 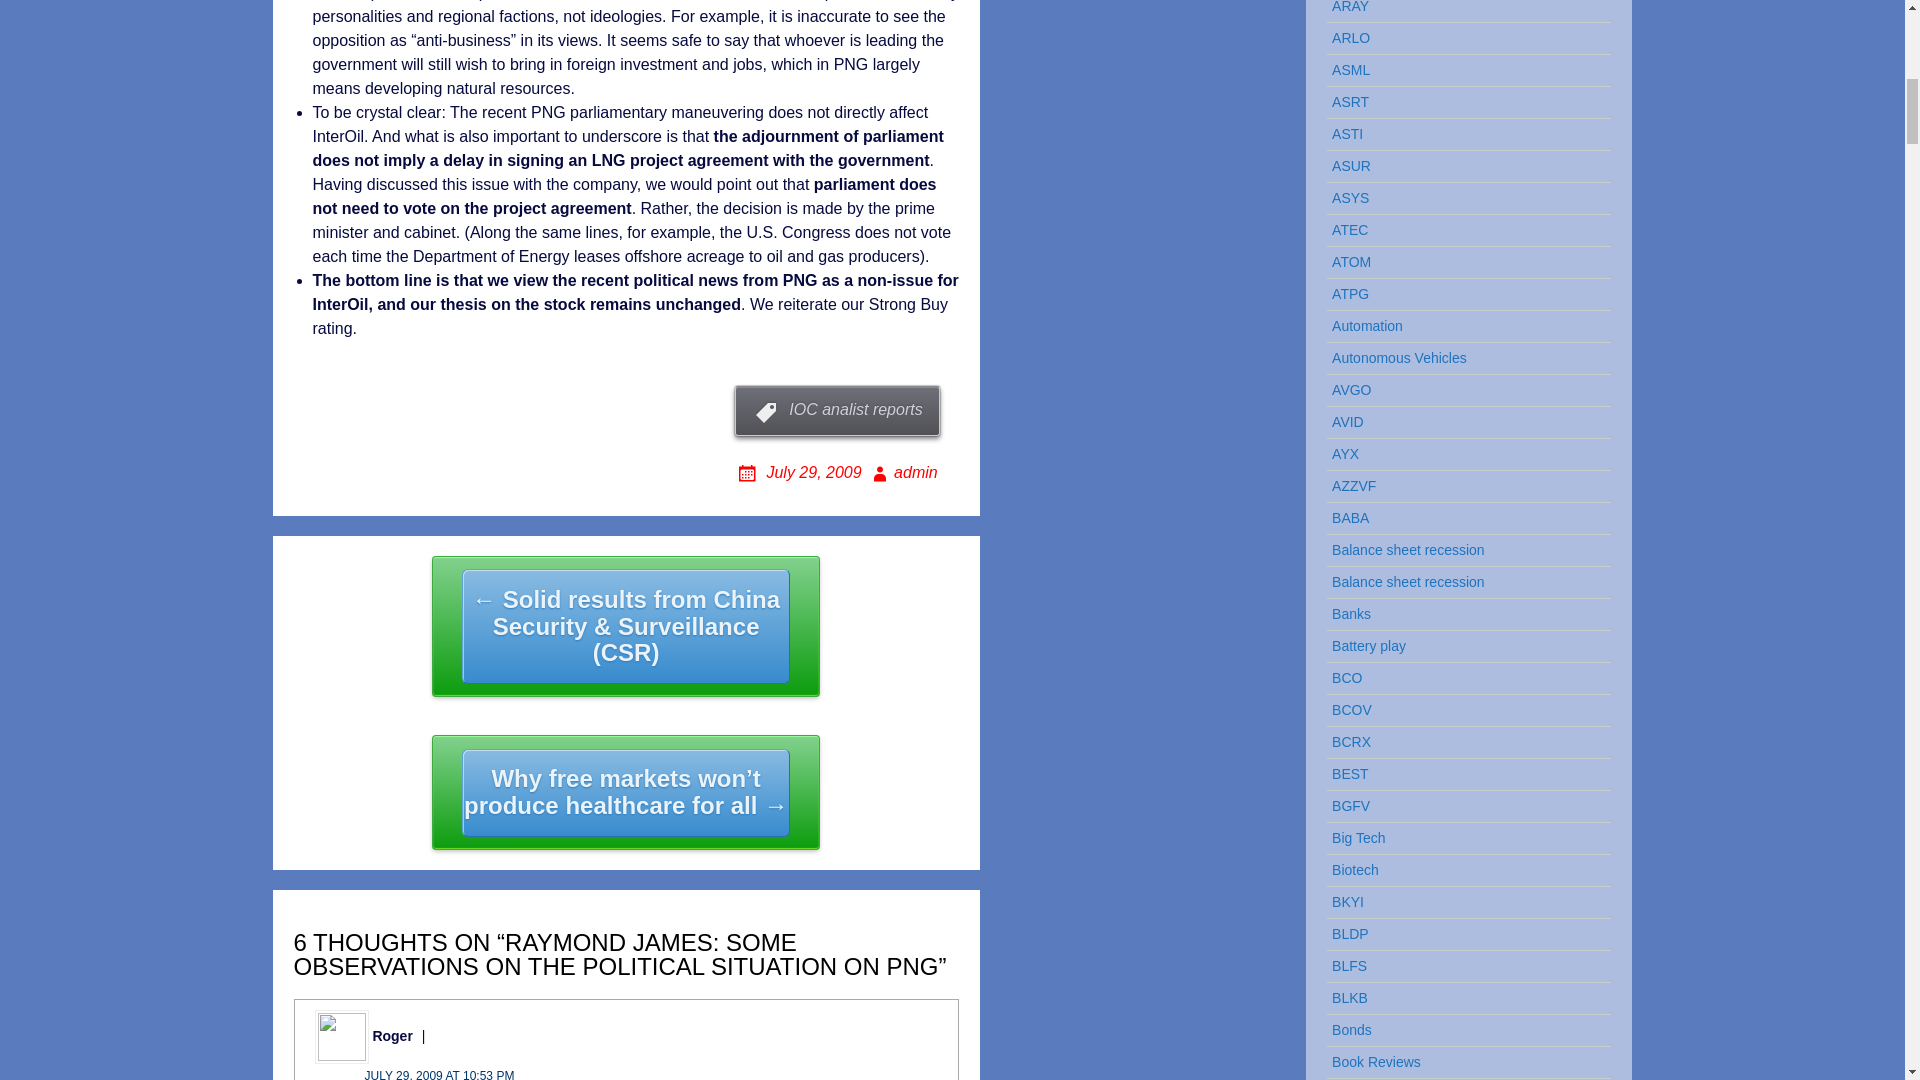 What do you see at coordinates (836, 410) in the screenshot?
I see `IOC analist reports` at bounding box center [836, 410].